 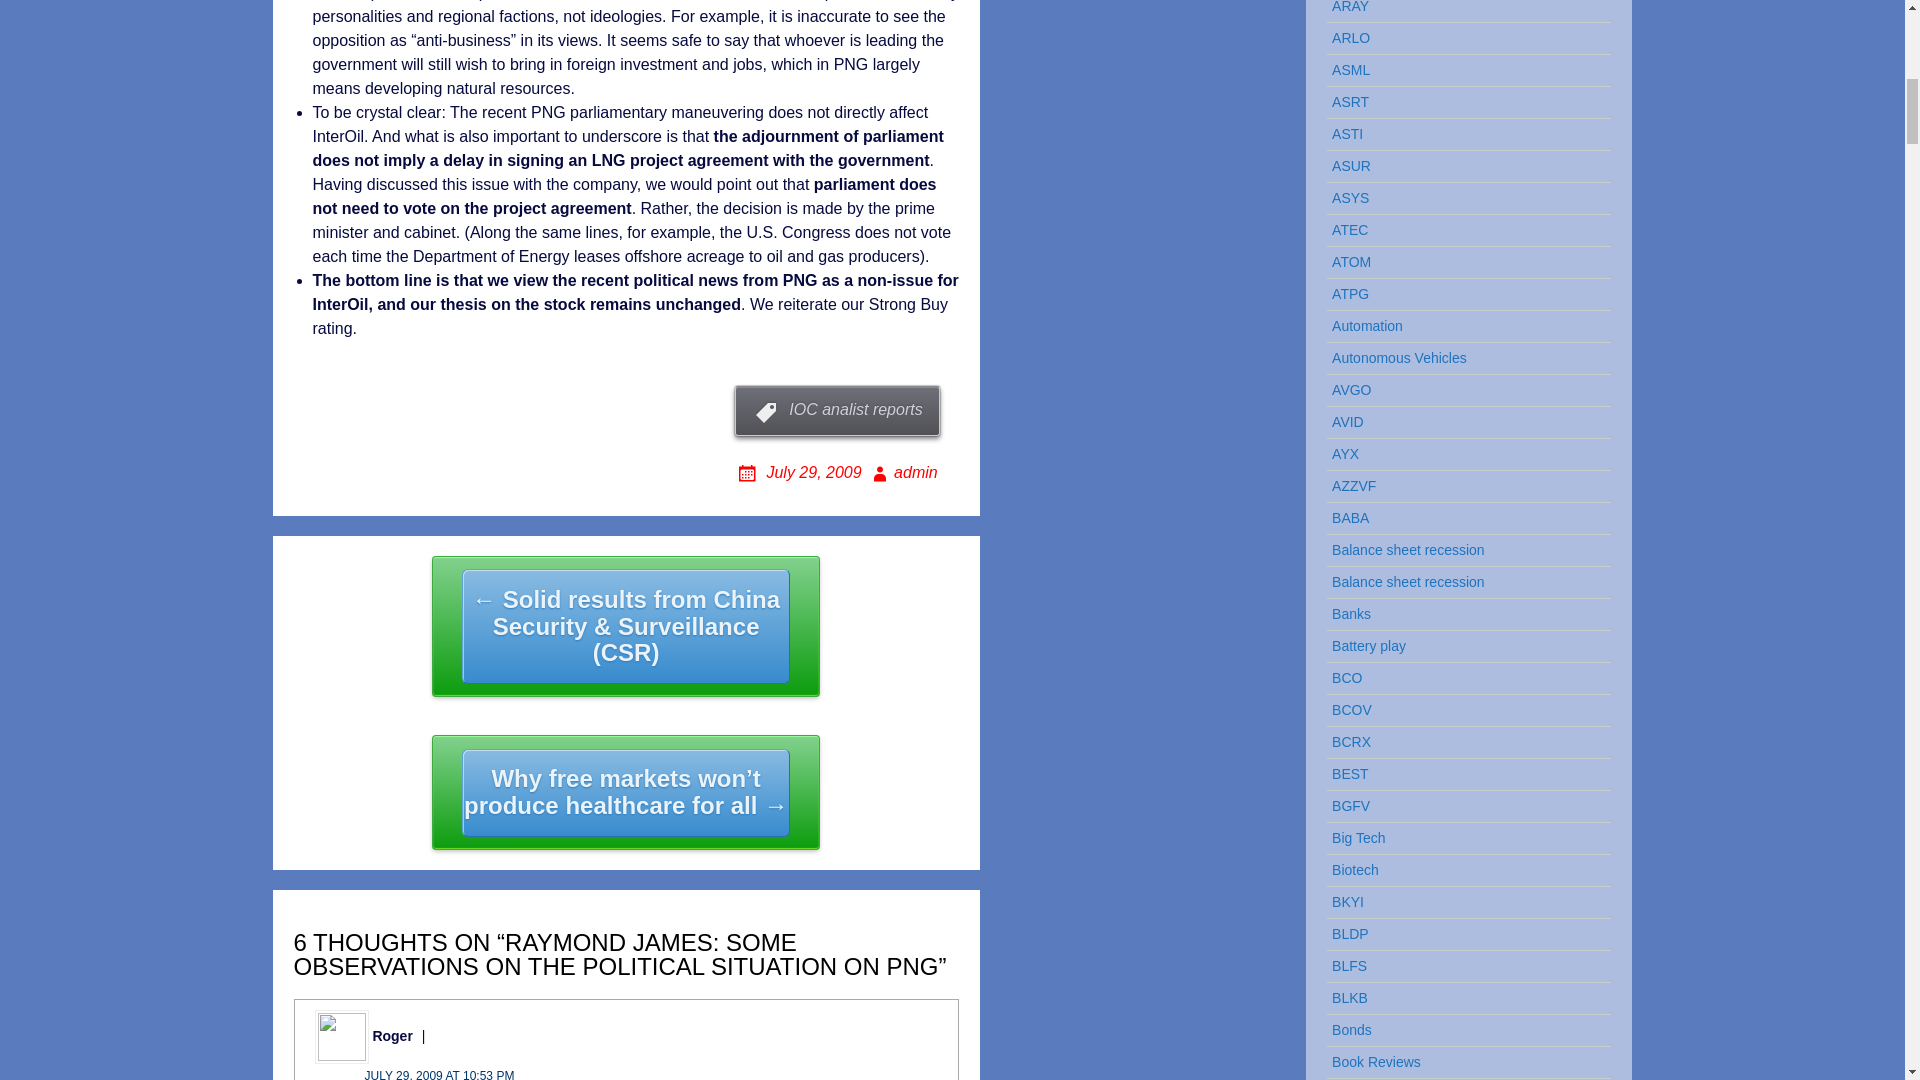 What do you see at coordinates (836, 410) in the screenshot?
I see `IOC analist reports` at bounding box center [836, 410].